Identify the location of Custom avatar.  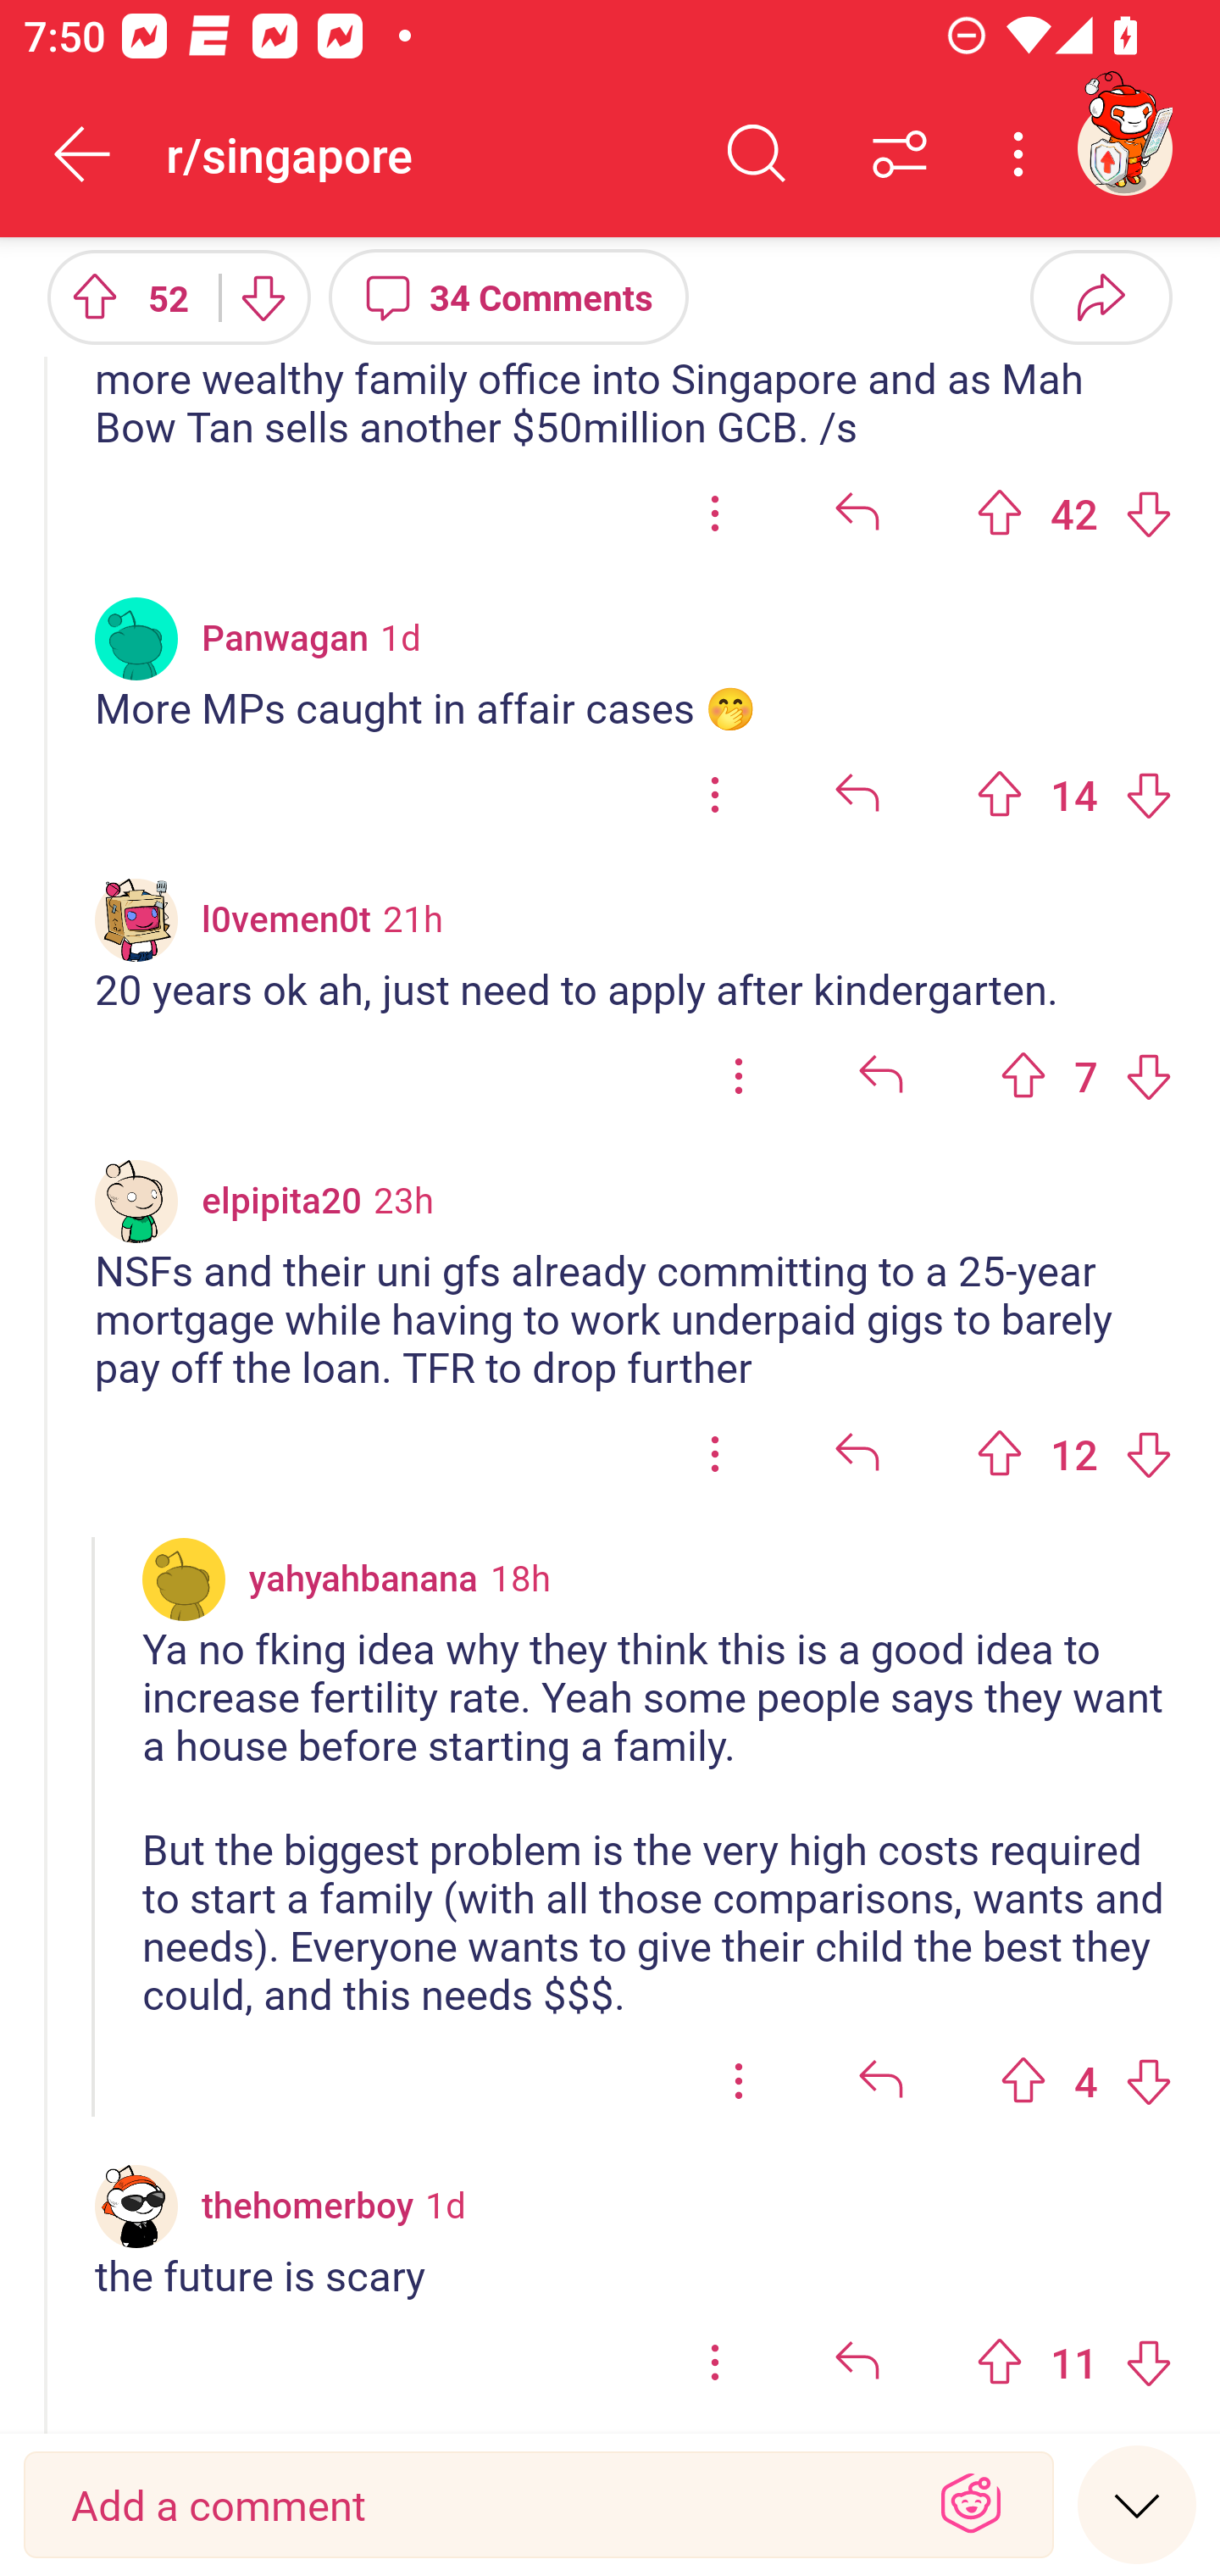
(136, 1200).